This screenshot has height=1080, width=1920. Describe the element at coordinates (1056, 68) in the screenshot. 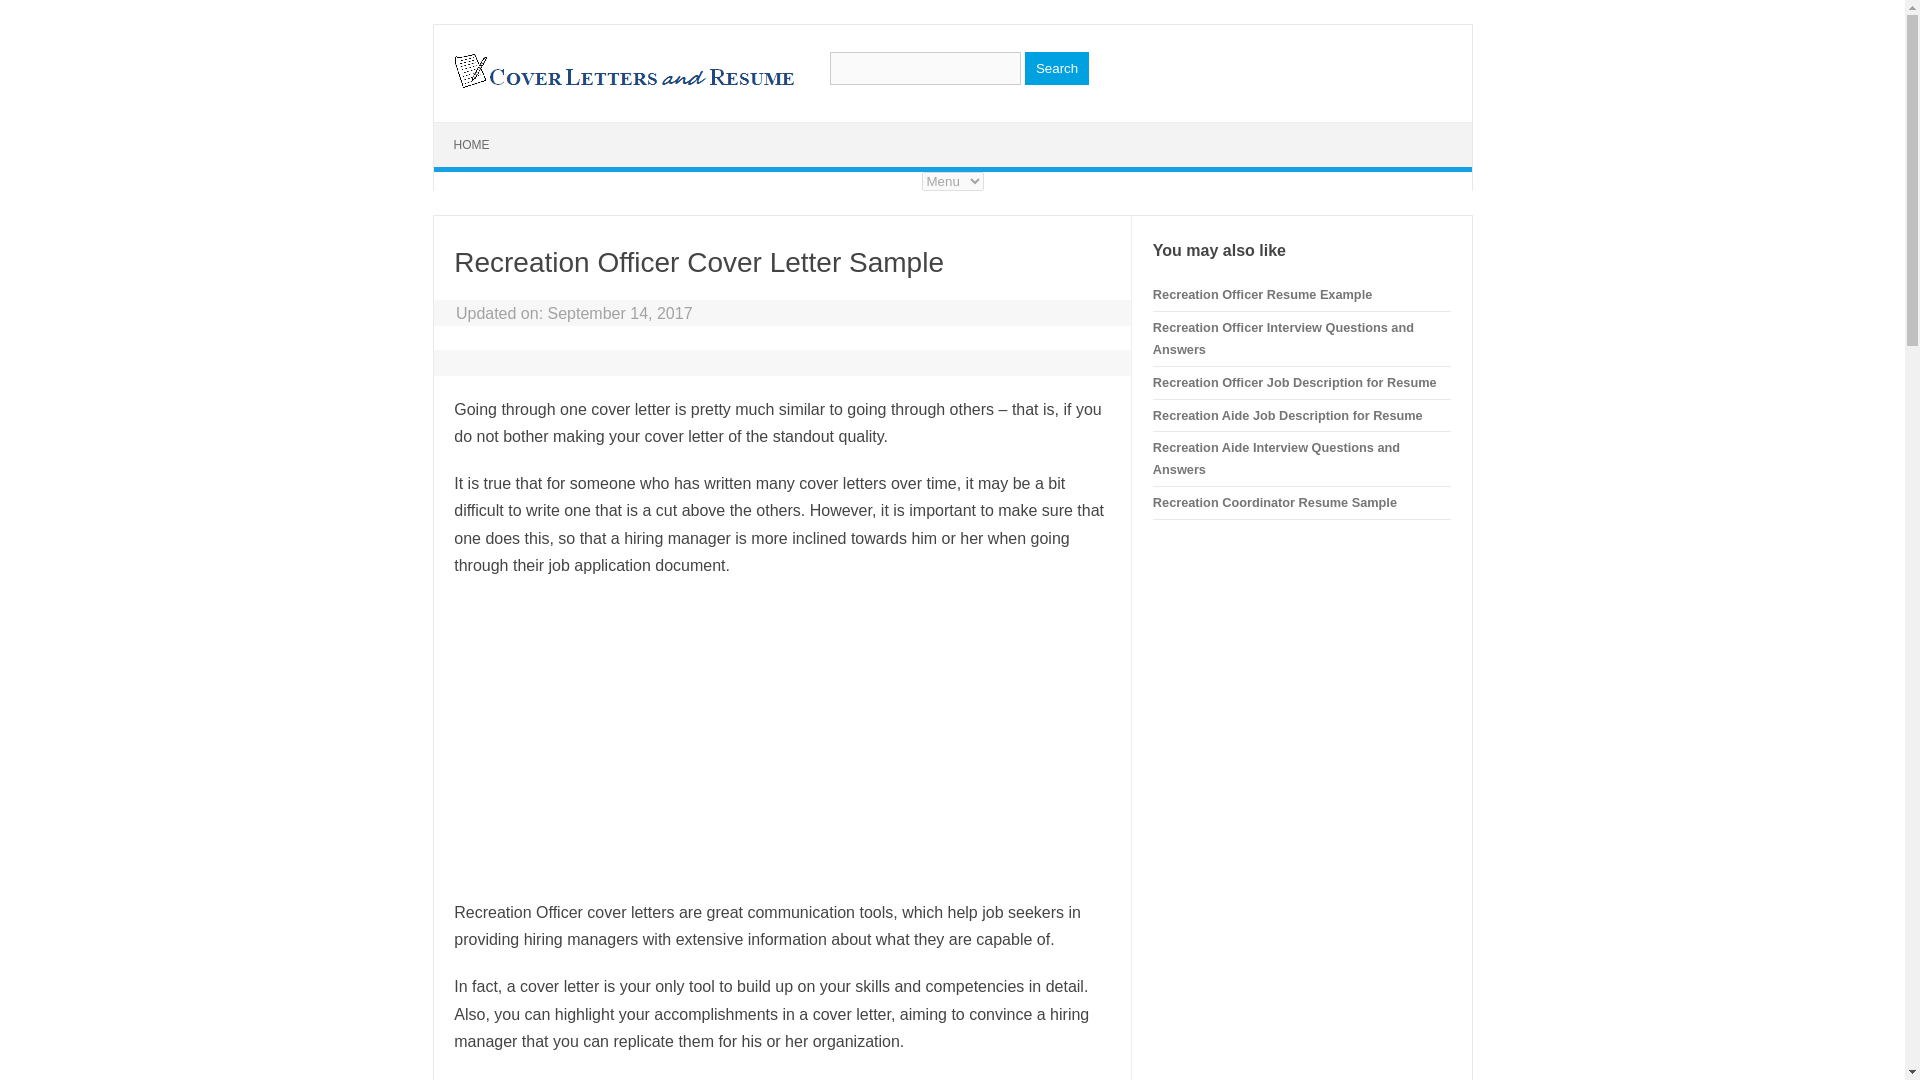

I see `Search` at that location.